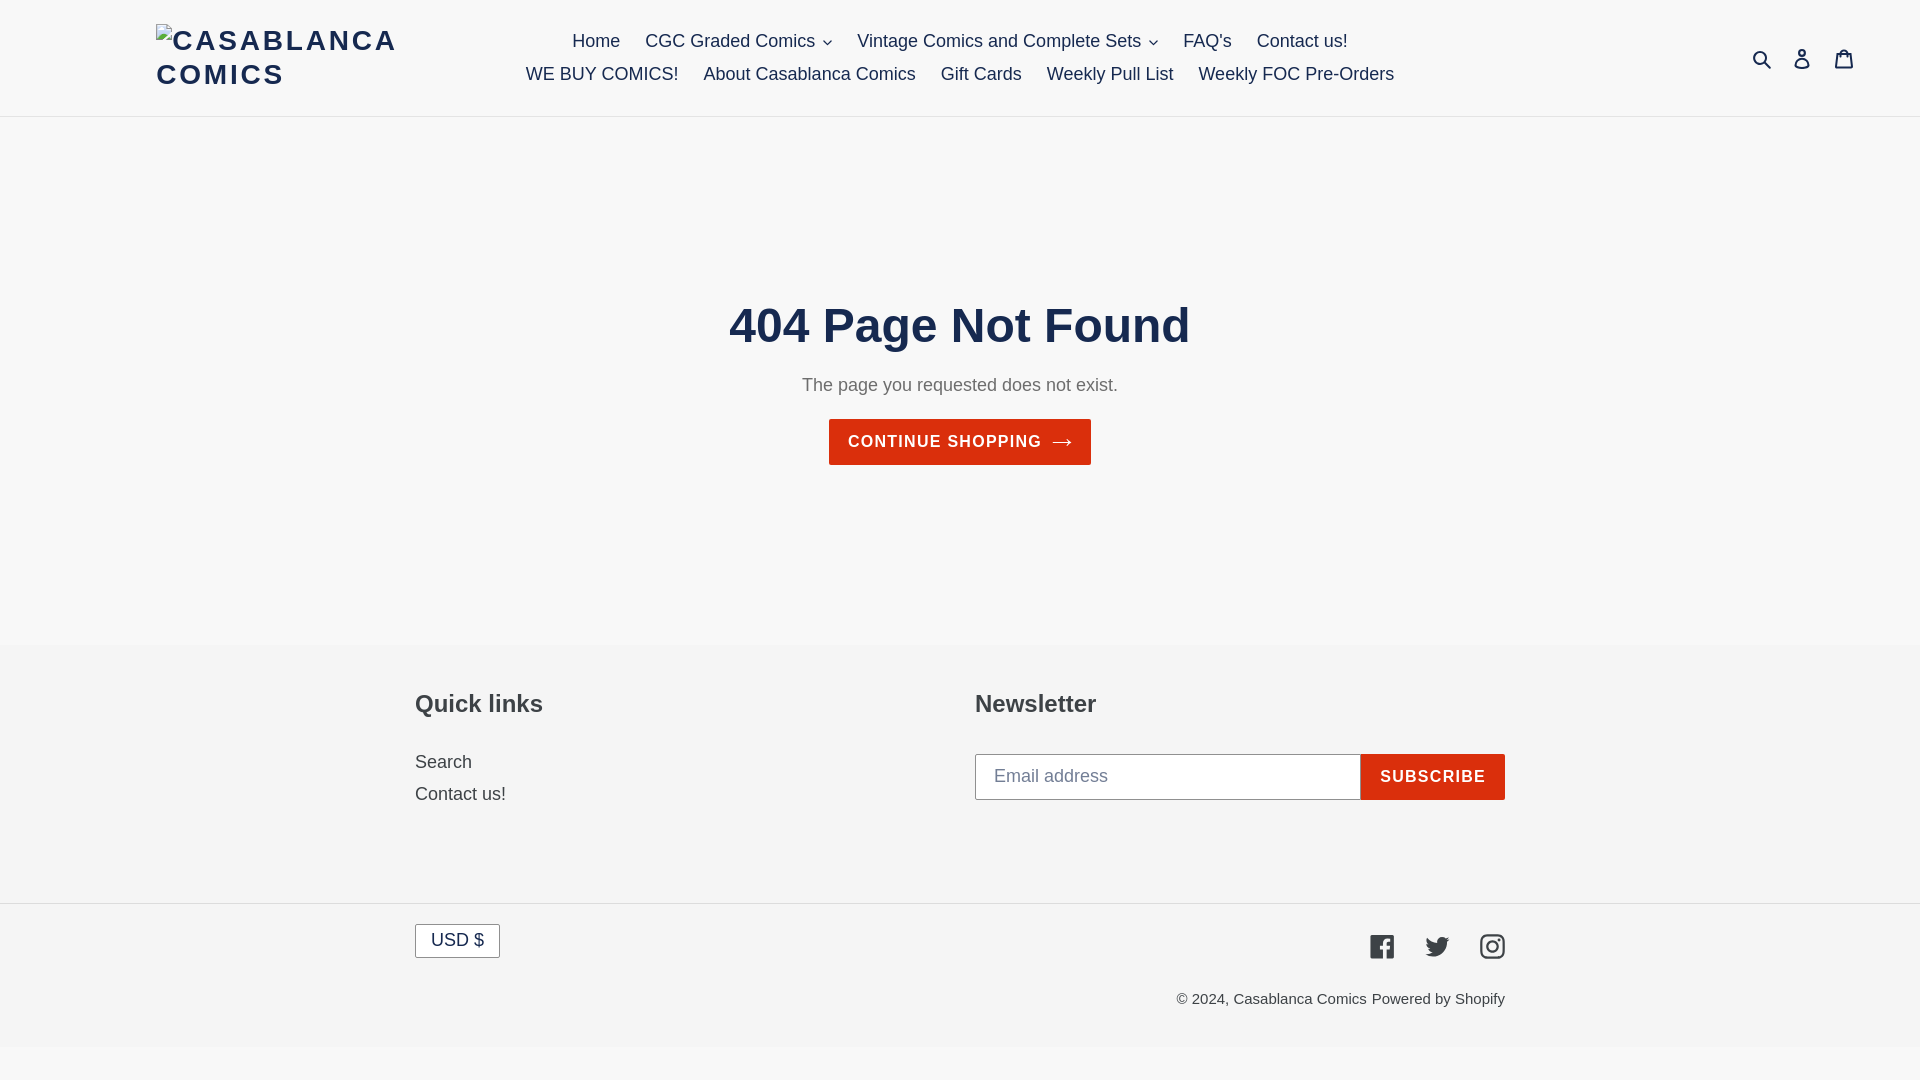 Image resolution: width=1920 pixels, height=1080 pixels. I want to click on Contact us!, so click(1302, 41).